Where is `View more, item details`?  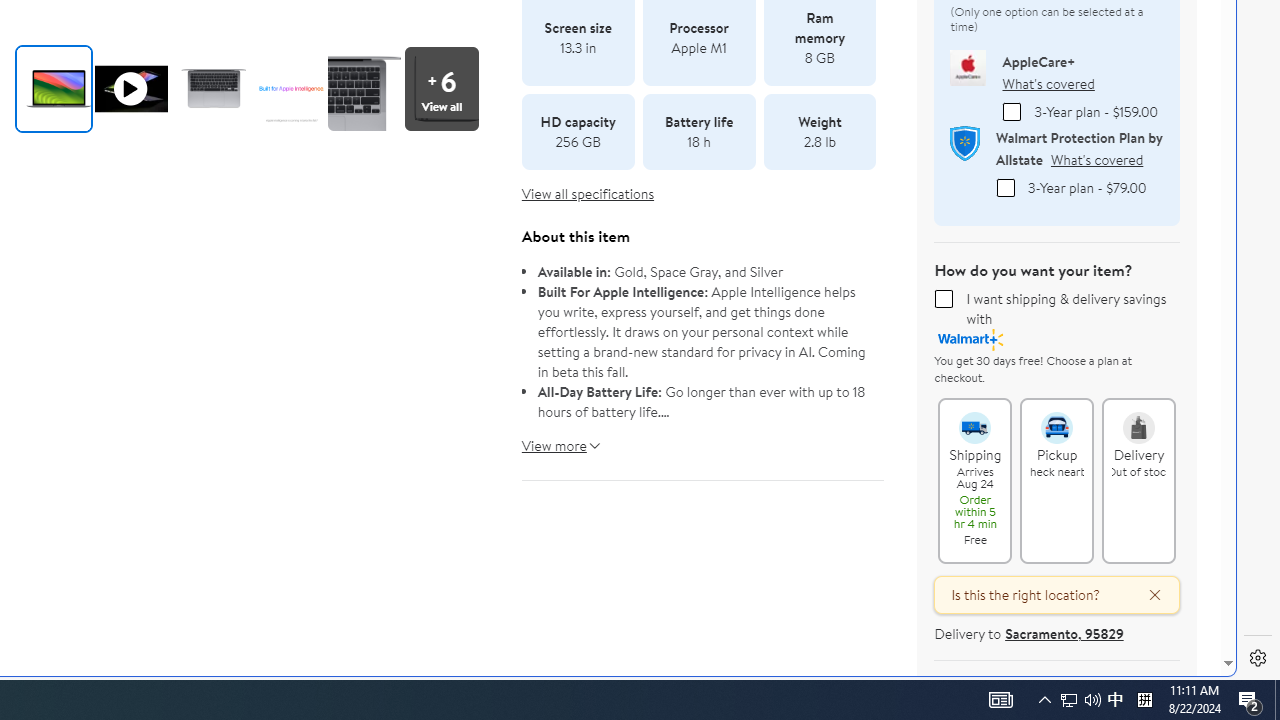 View more, item details is located at coordinates (554, 438).